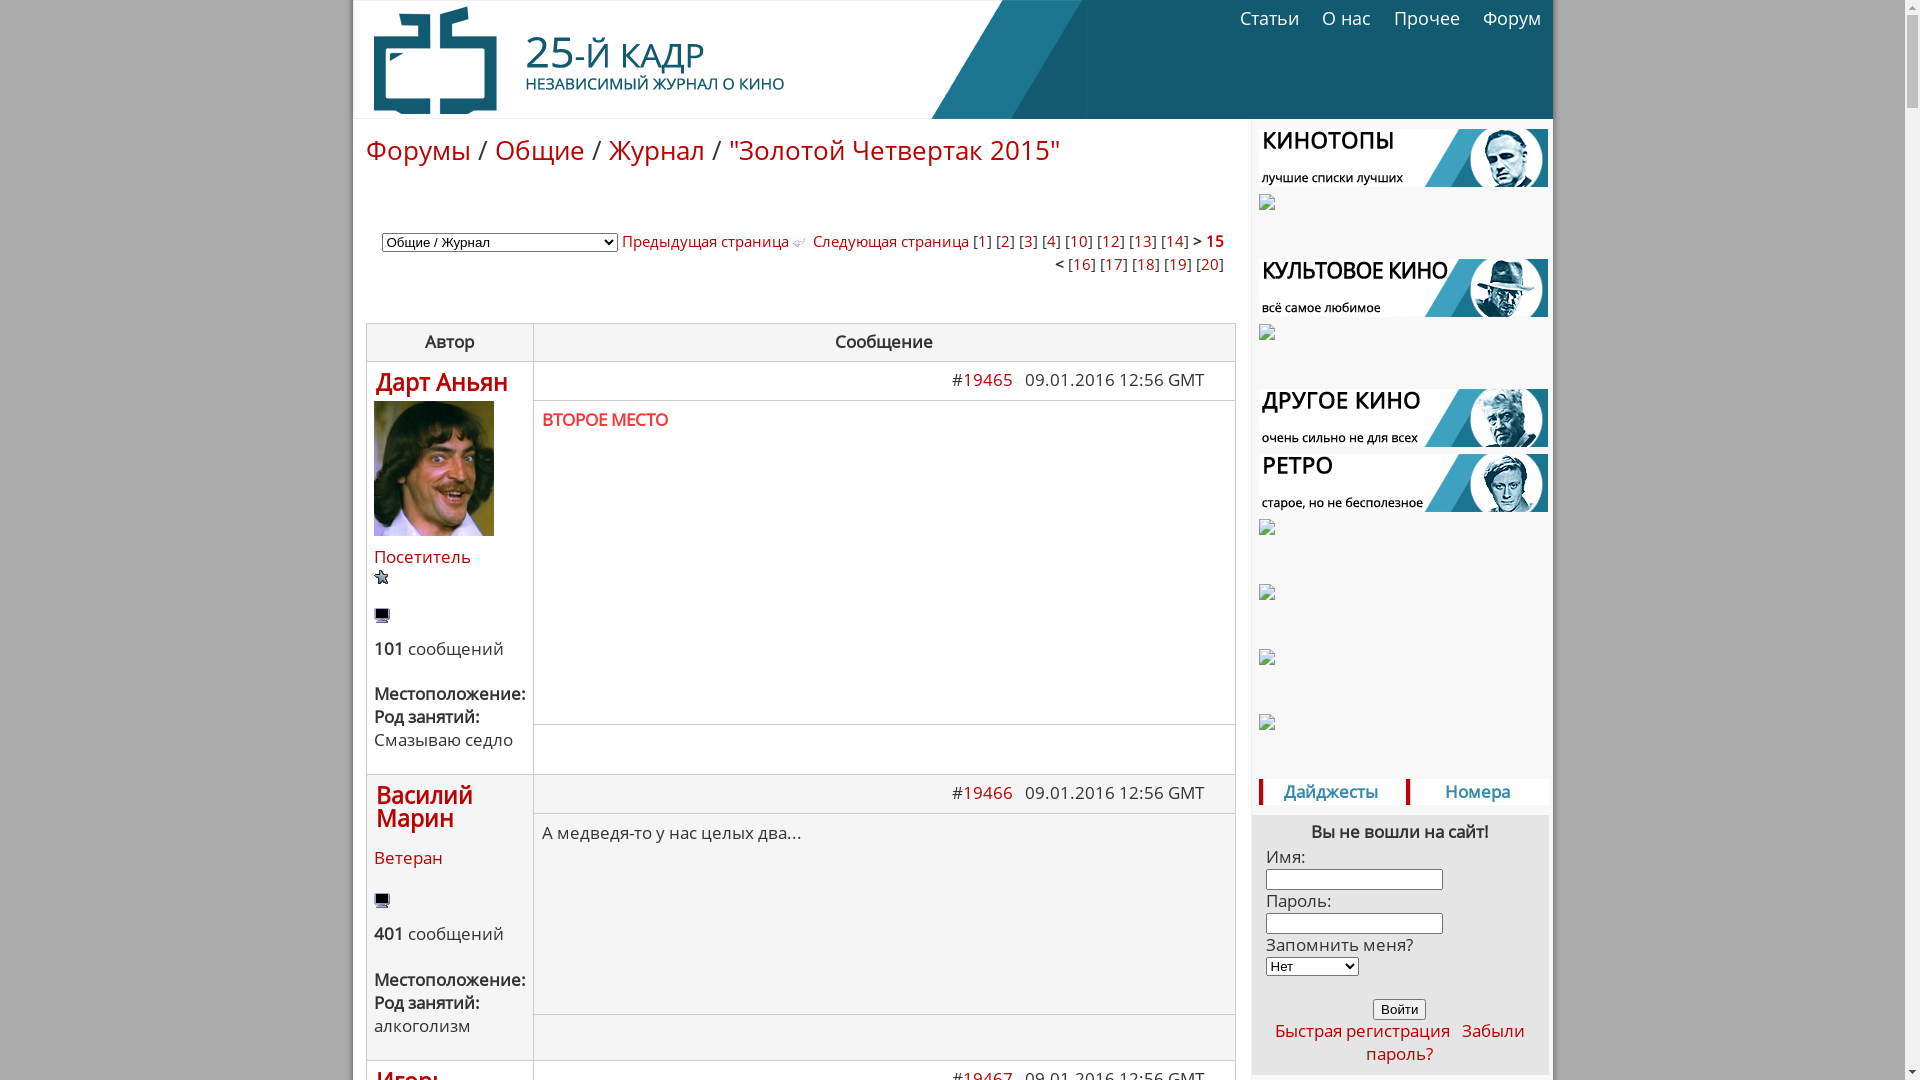  I want to click on 15, so click(1215, 241).